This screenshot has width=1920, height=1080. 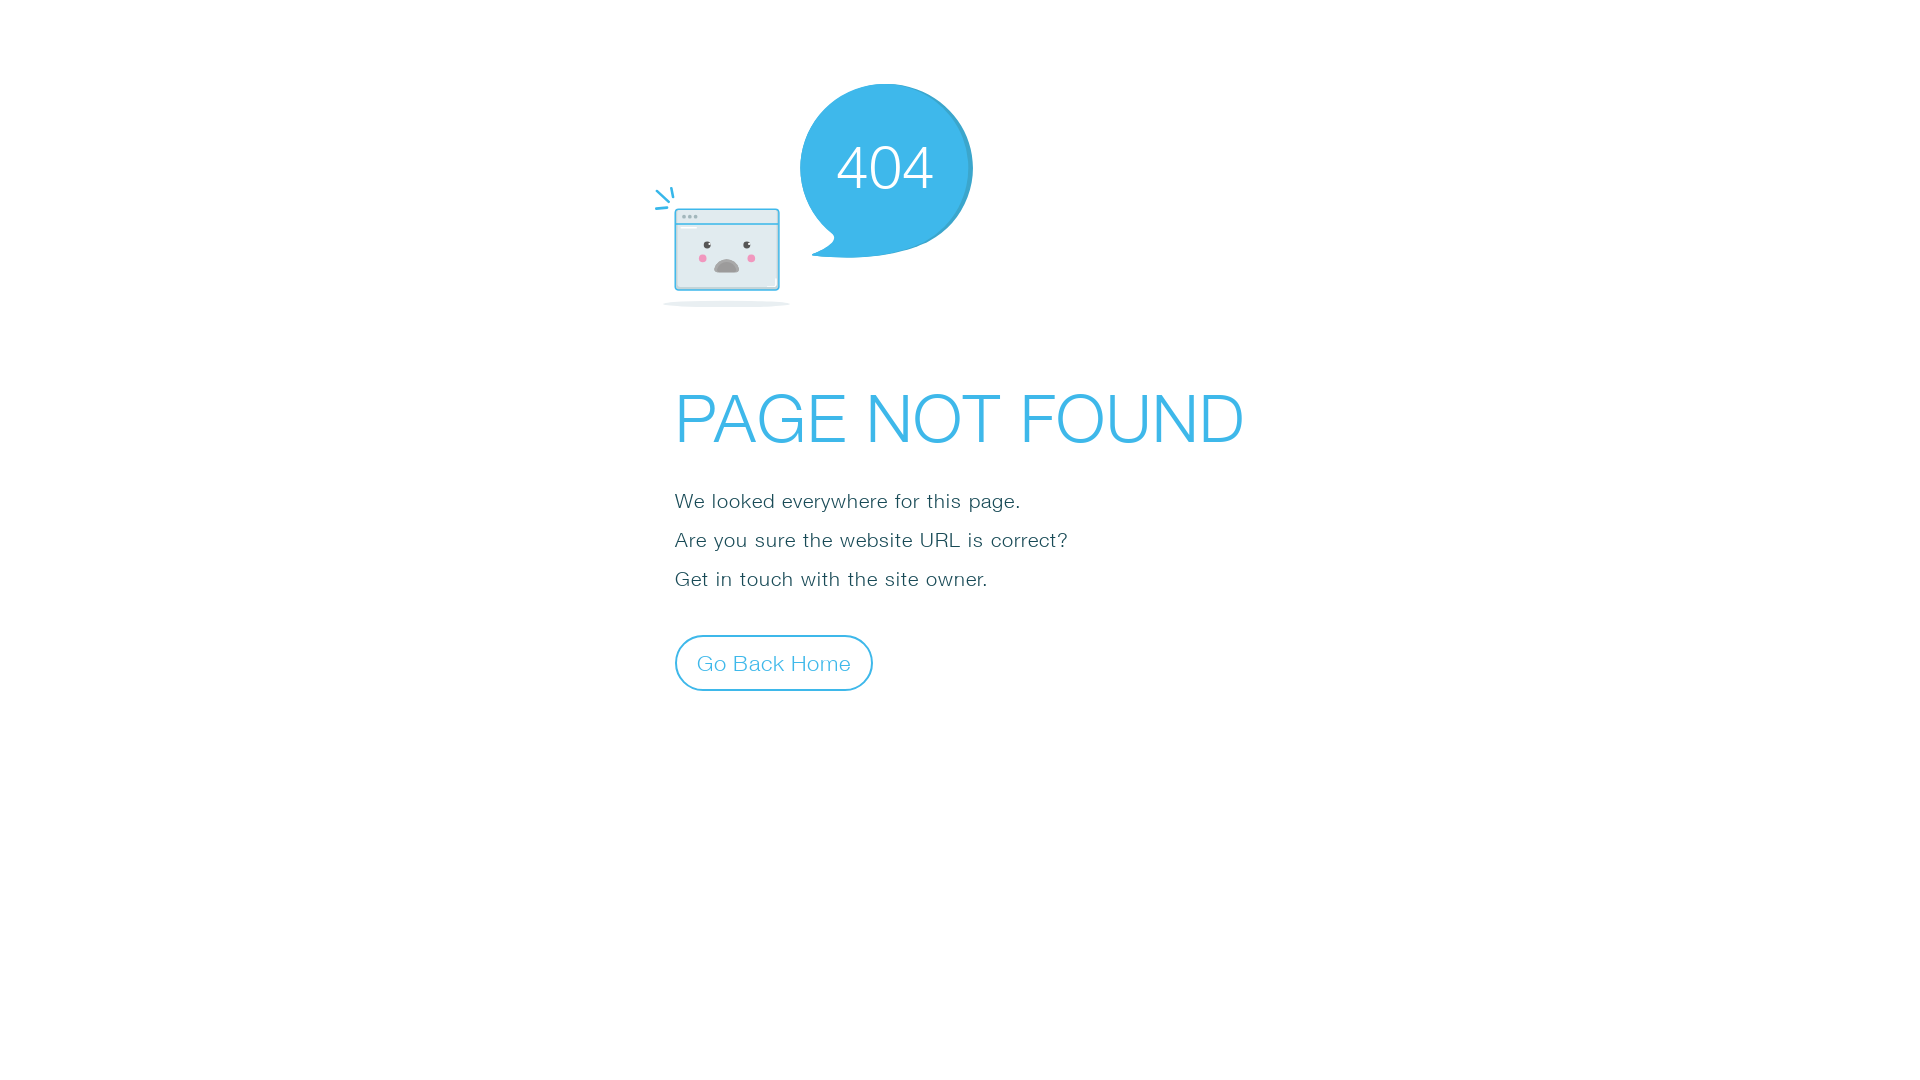 What do you see at coordinates (774, 662) in the screenshot?
I see `Go Back Home` at bounding box center [774, 662].